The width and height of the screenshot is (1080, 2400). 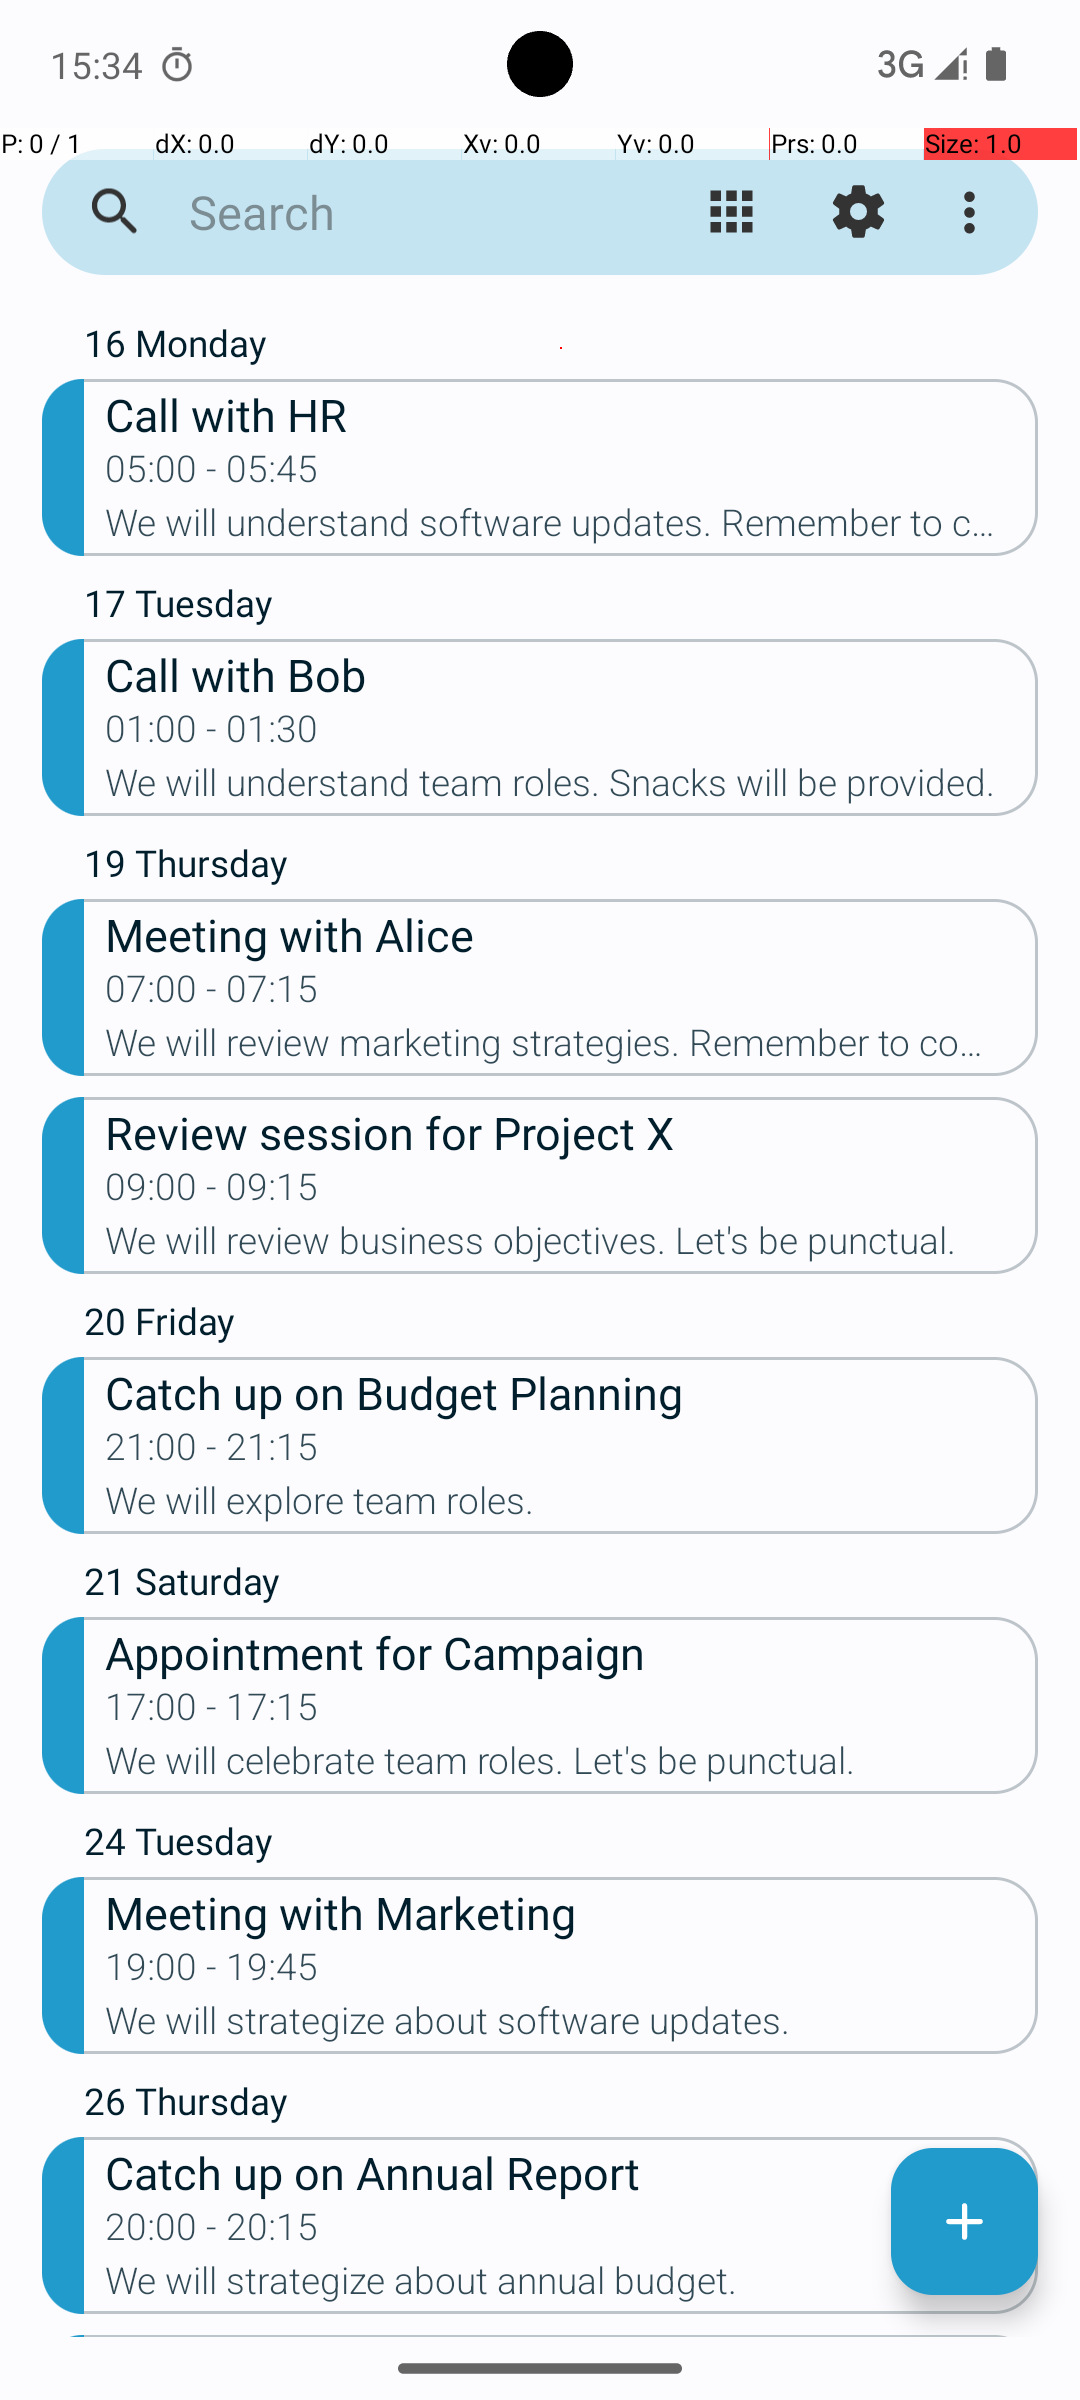 I want to click on We will understand software updates. Remember to confirm attendance., so click(x=572, y=529).